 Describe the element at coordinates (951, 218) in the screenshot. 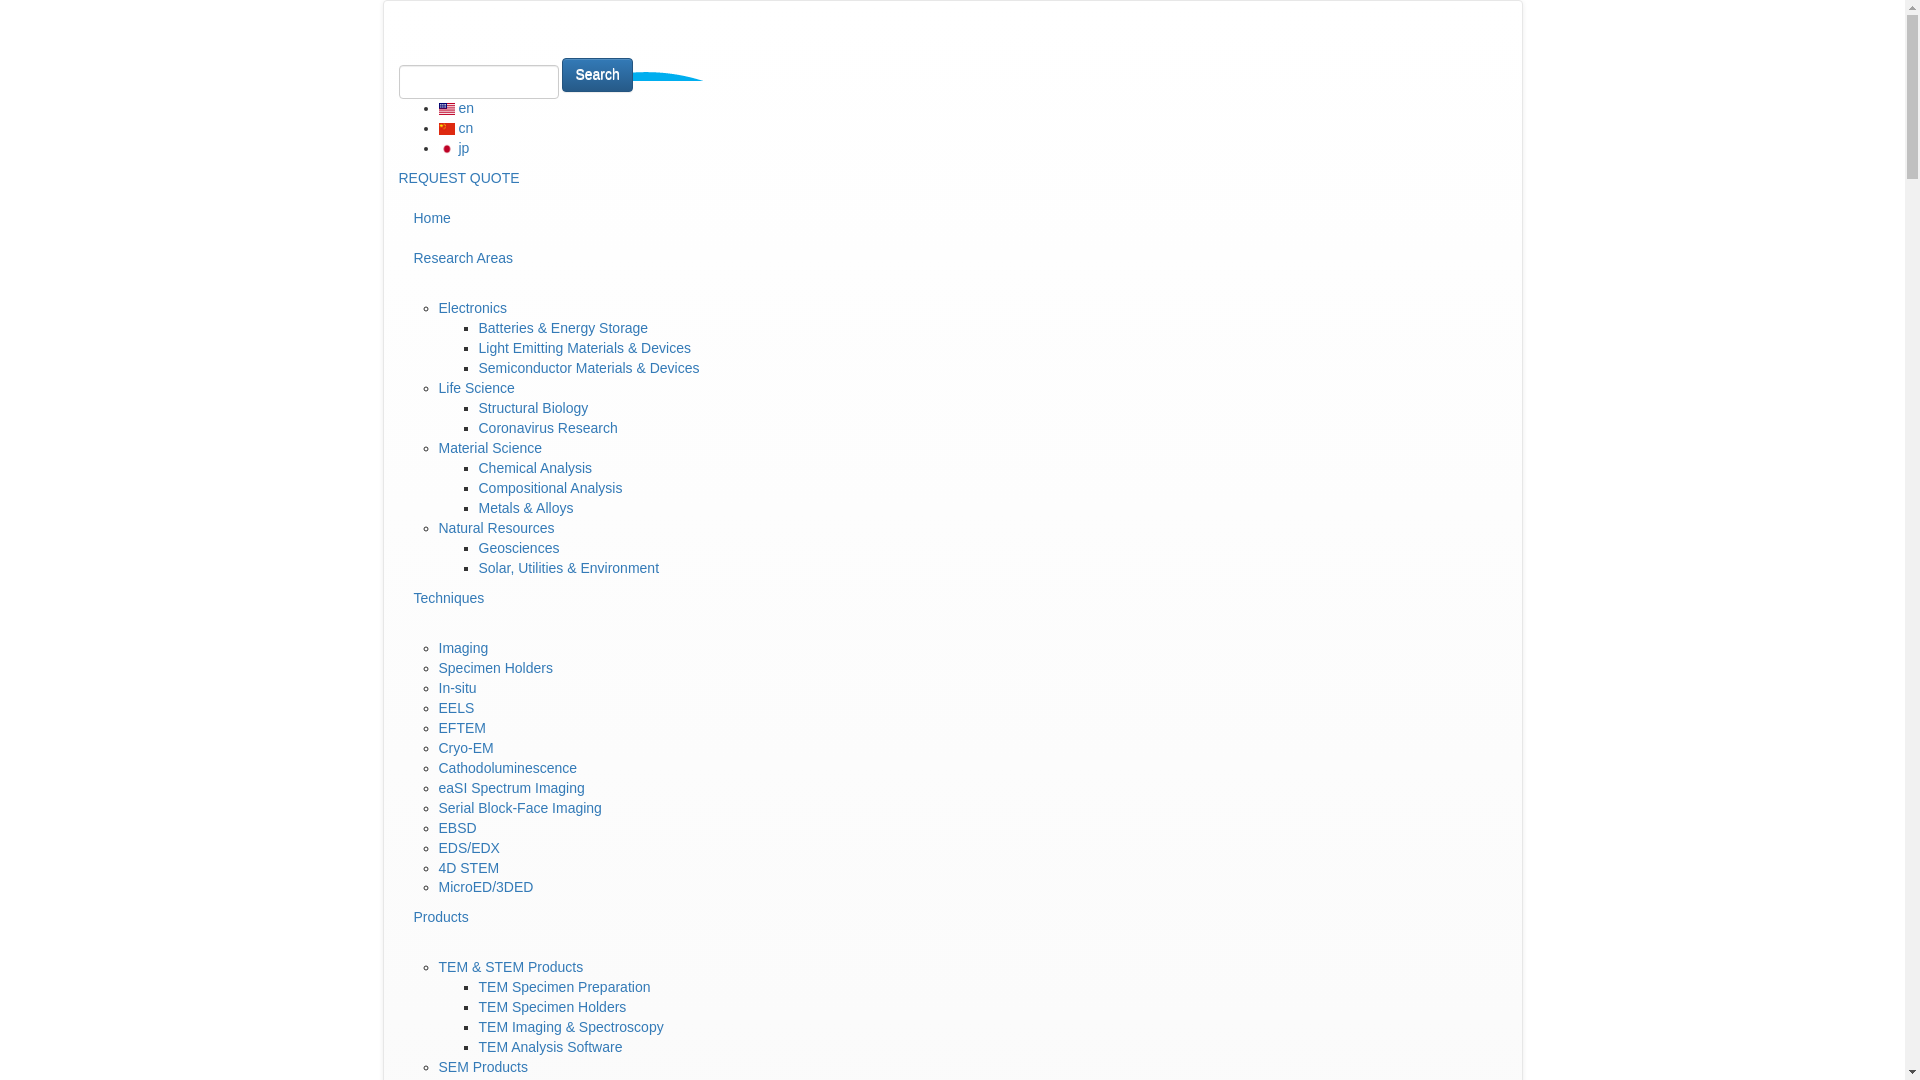

I see `Home` at that location.